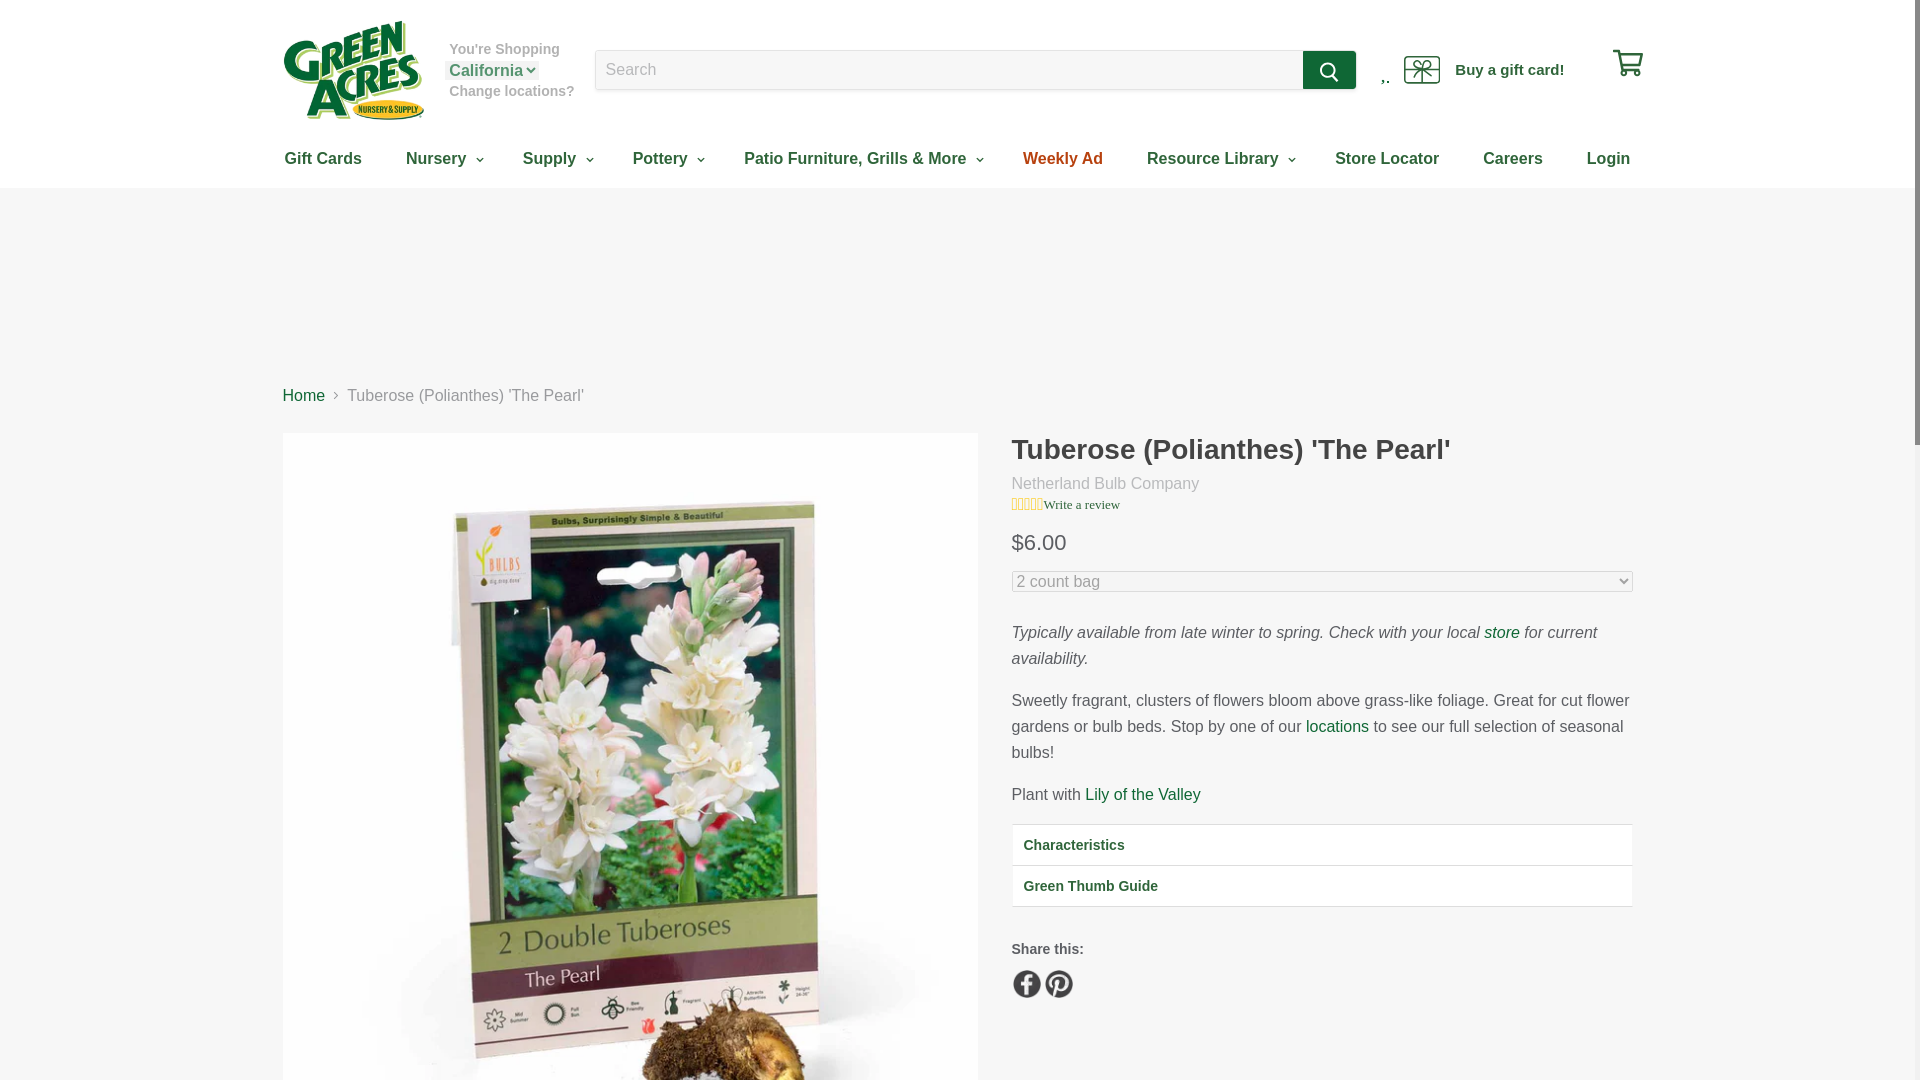 The image size is (1920, 1080). I want to click on View cart, so click(1622, 62).